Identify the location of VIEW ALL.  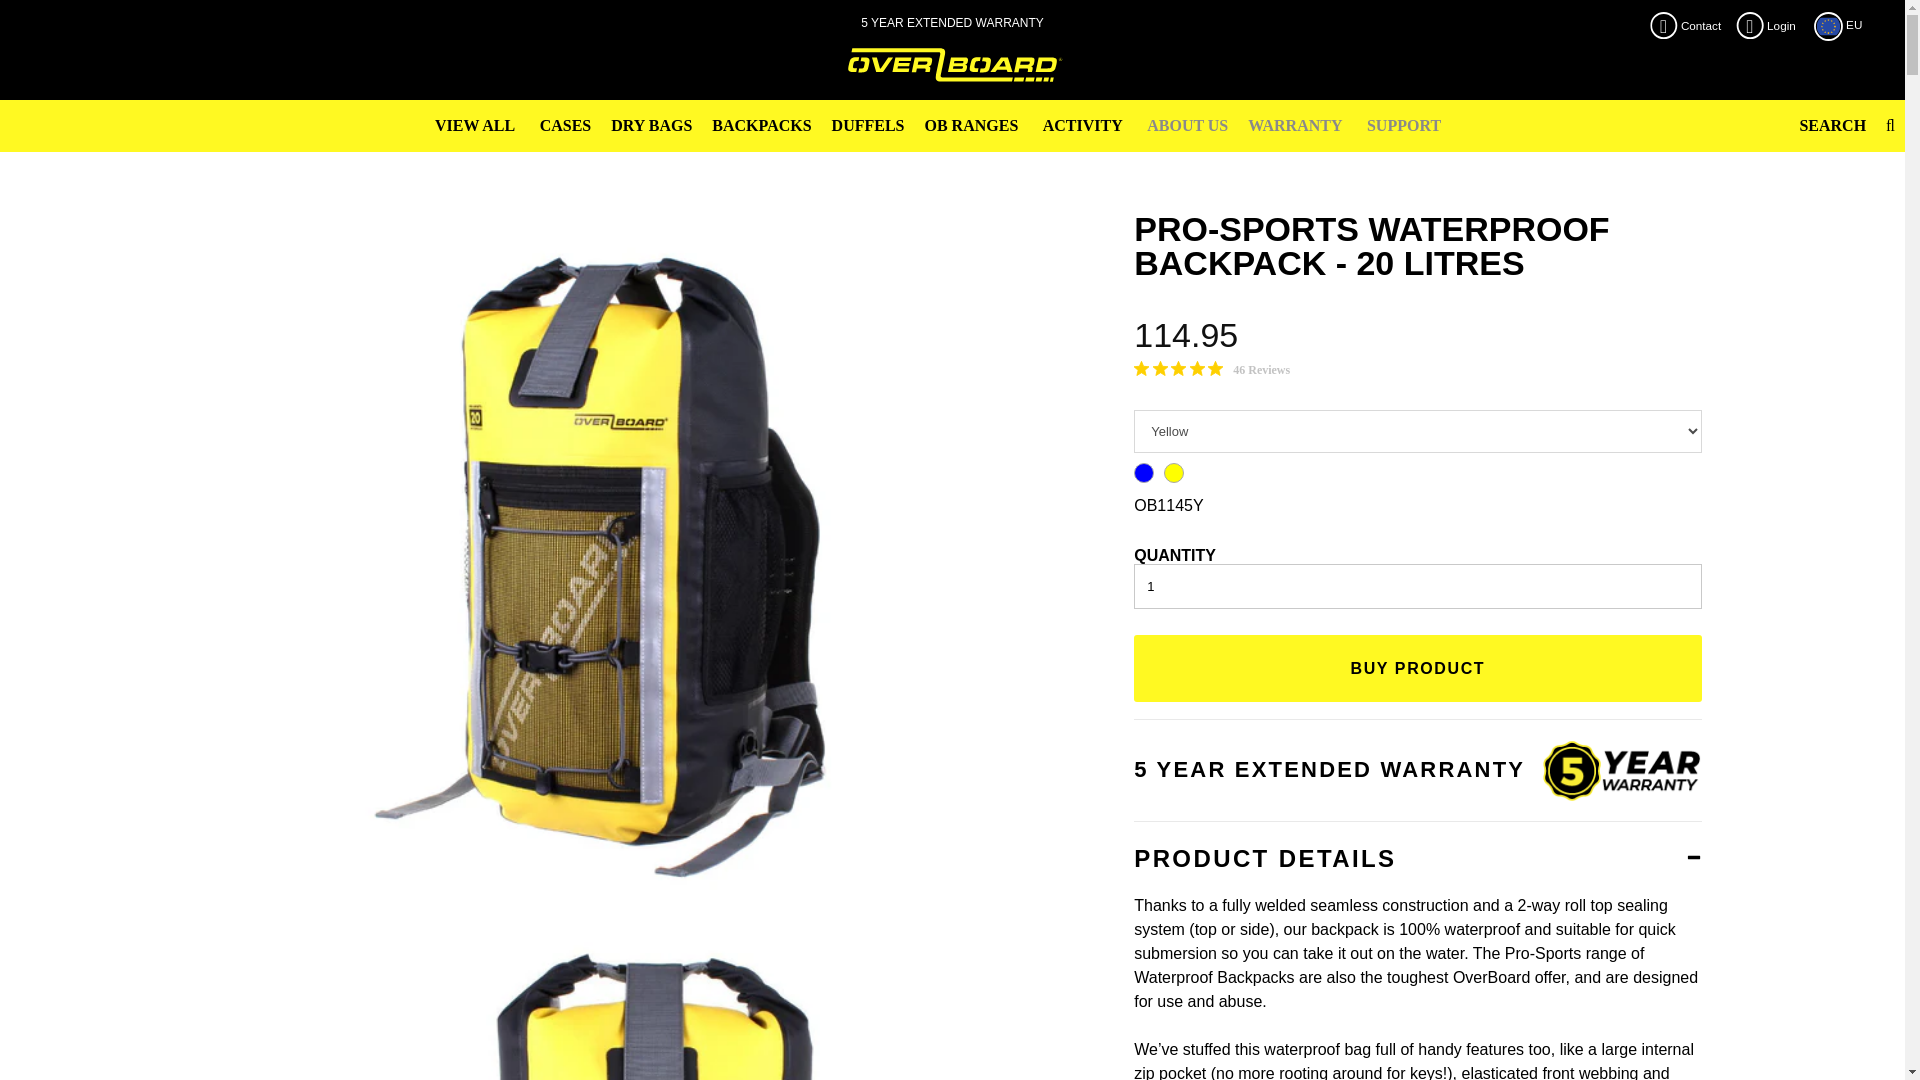
(474, 126).